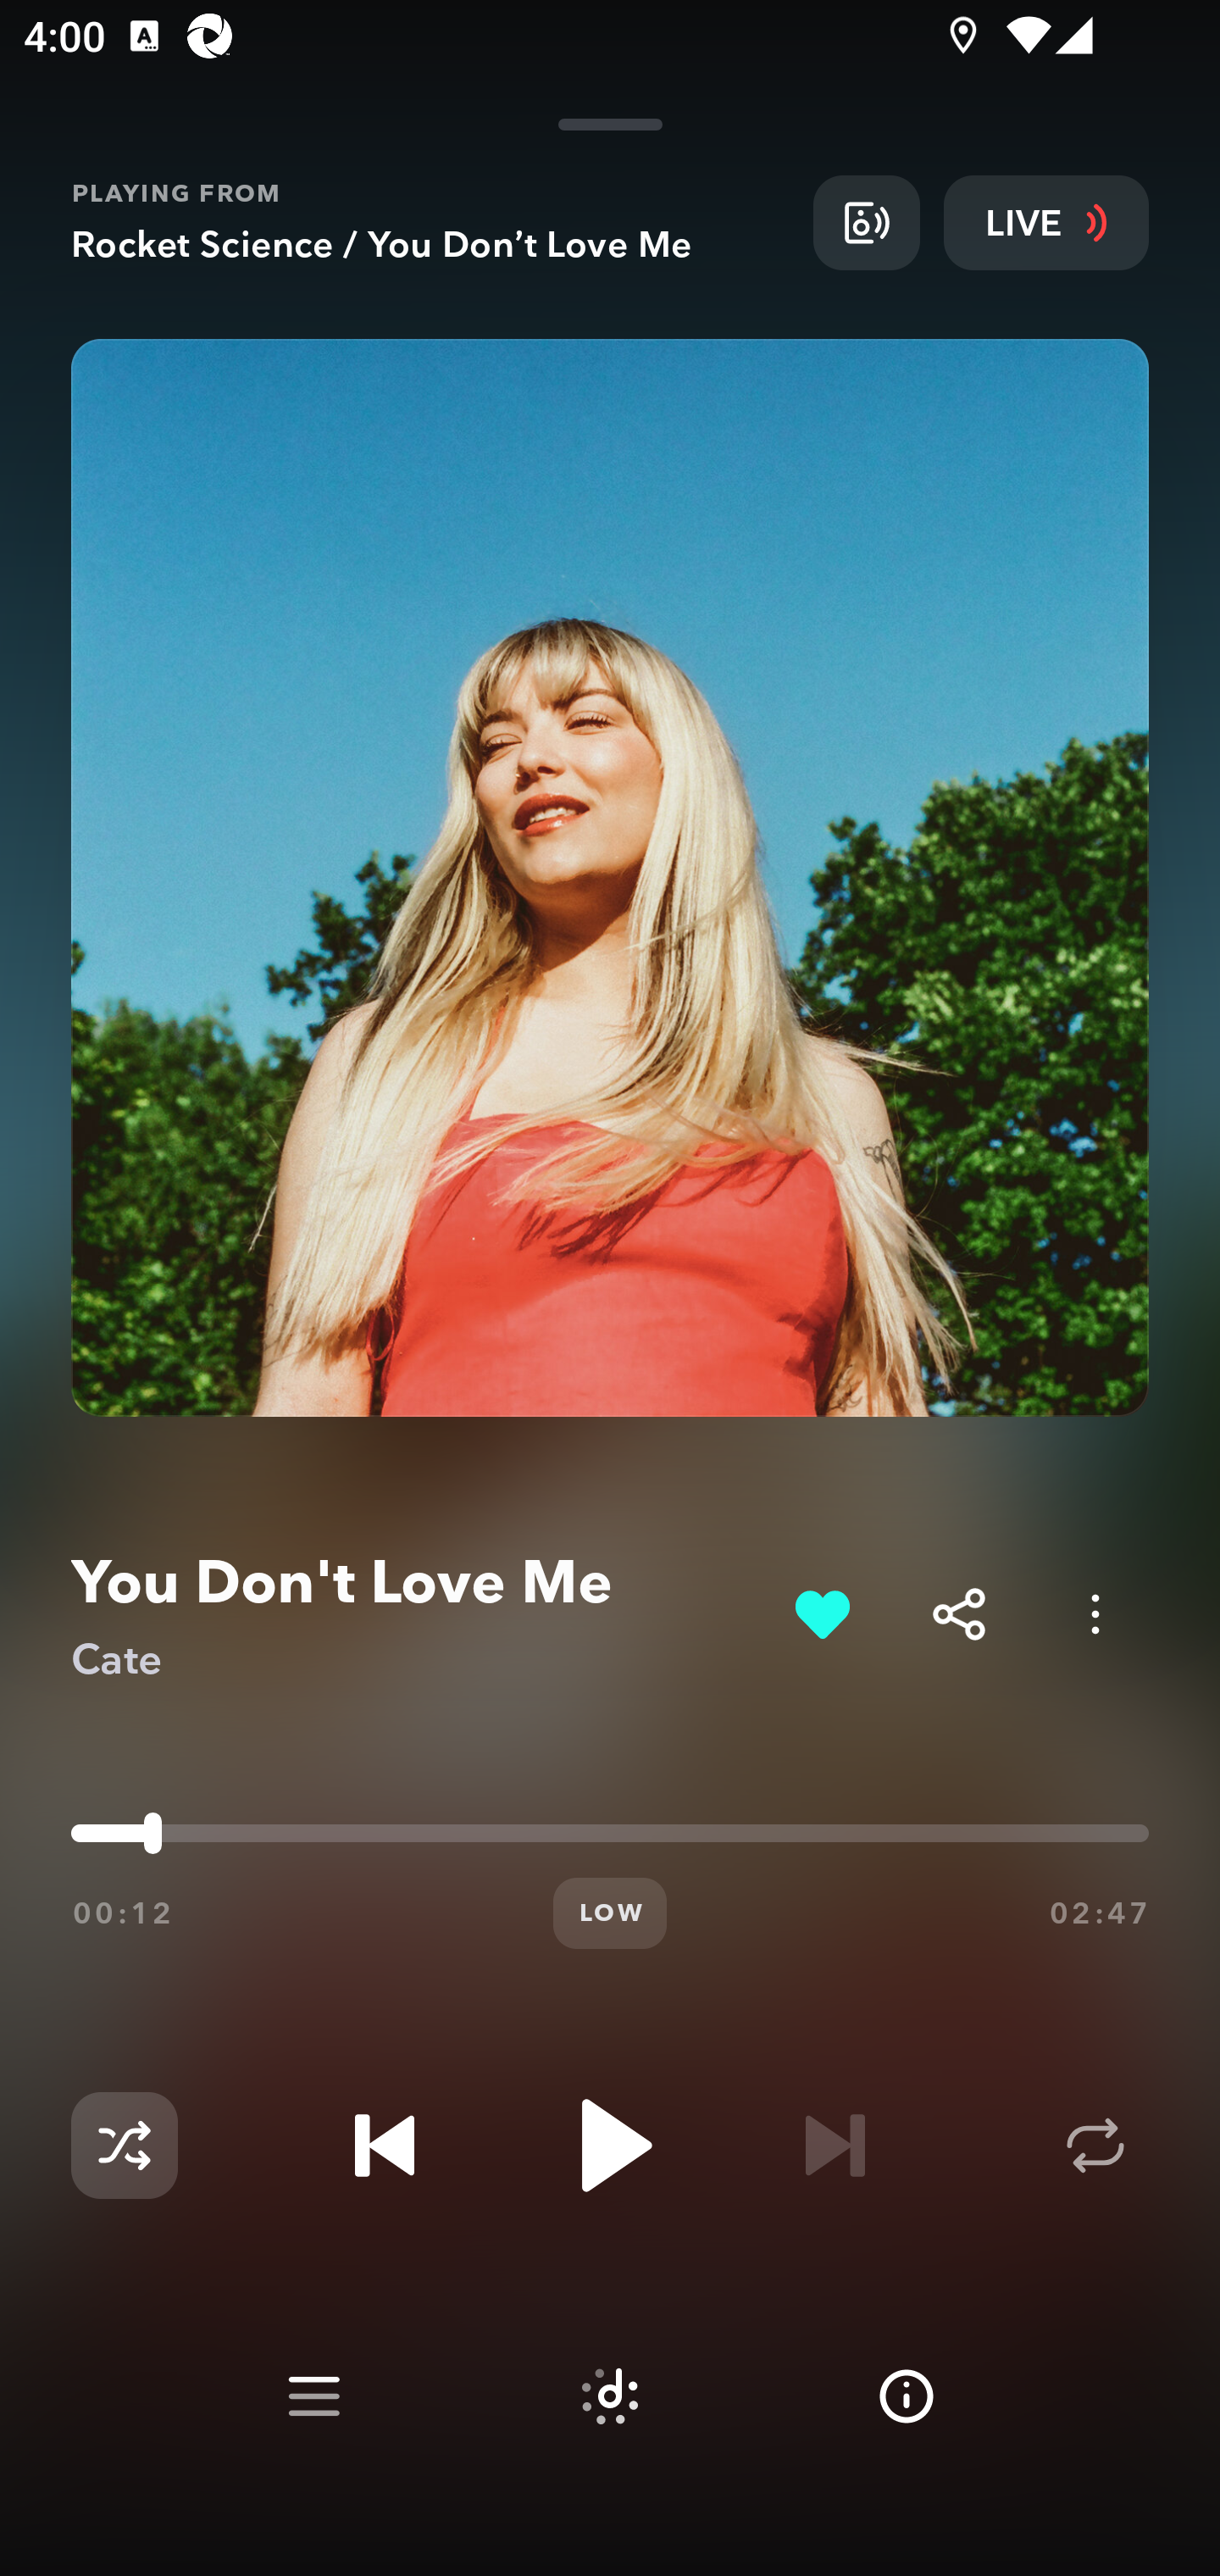 This screenshot has height=2576, width=1220. I want to click on Play queue, so click(313, 2396).